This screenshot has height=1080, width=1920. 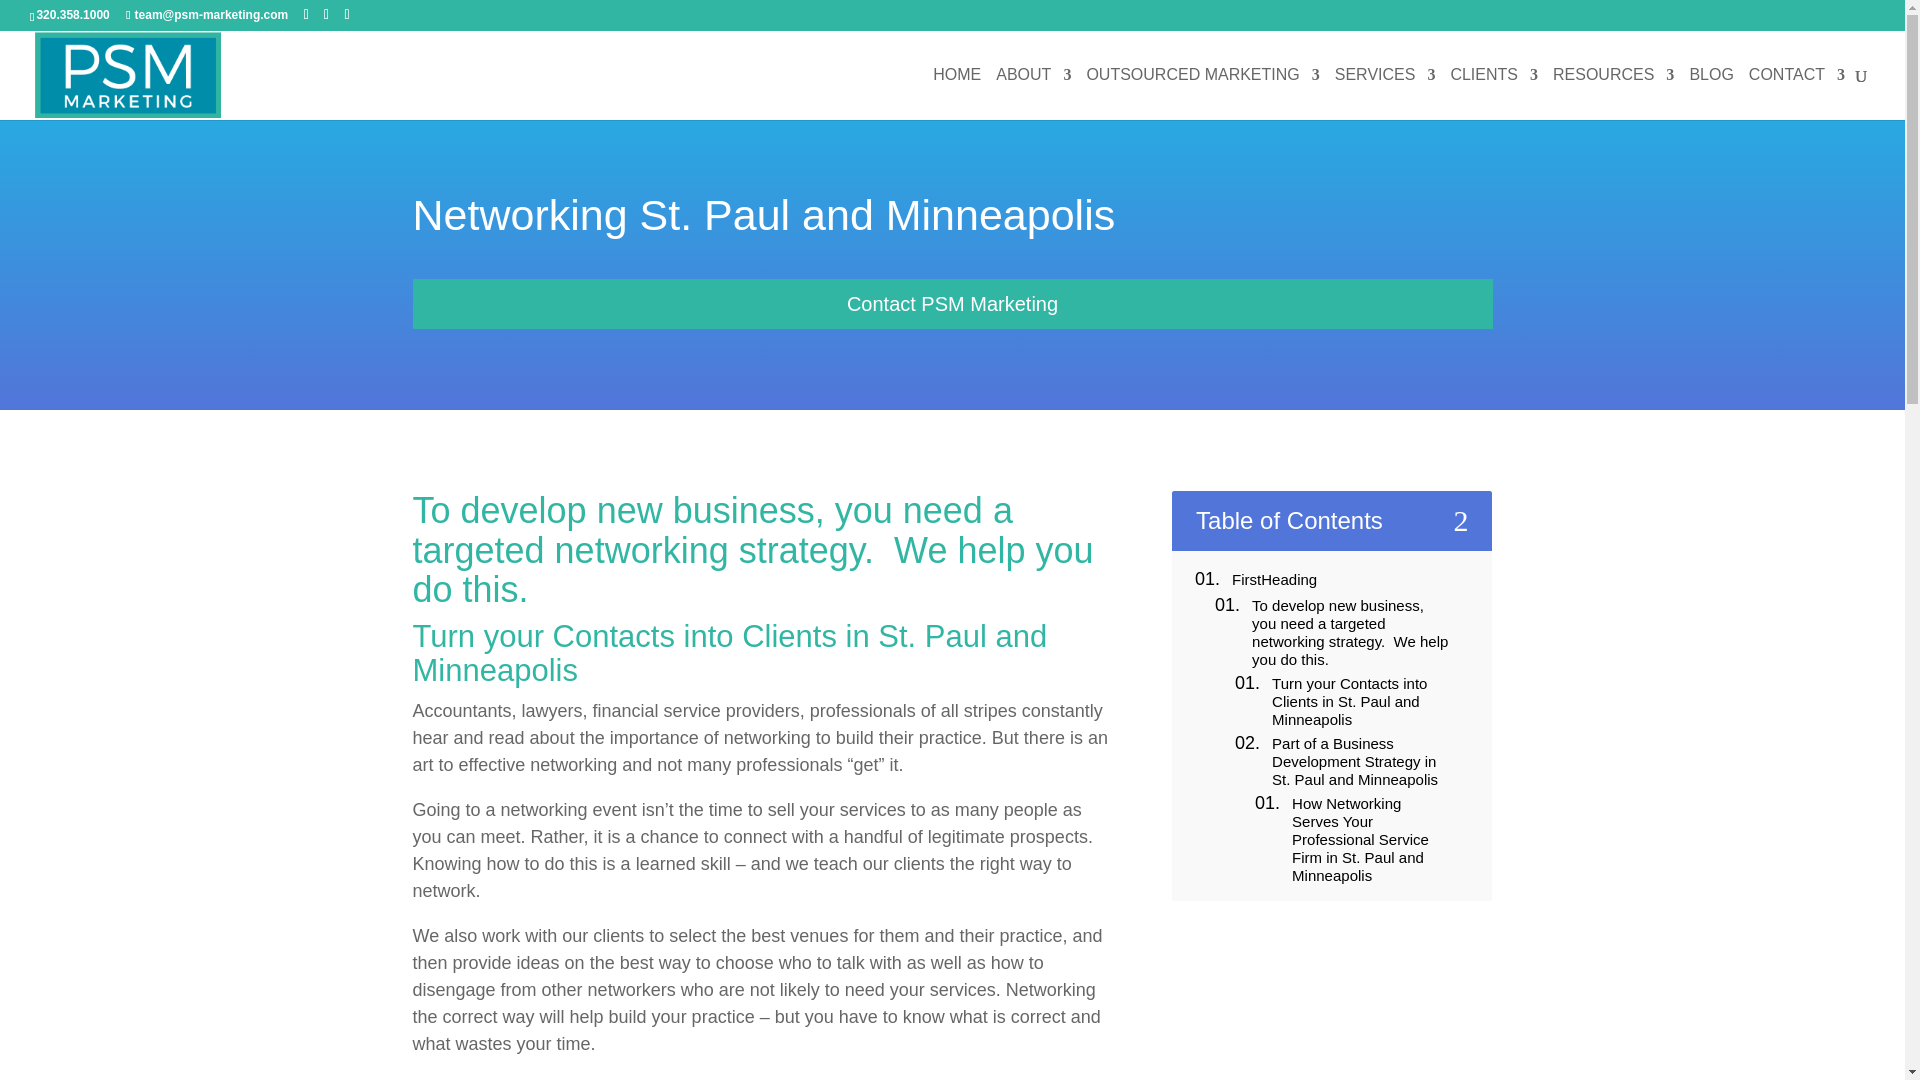 What do you see at coordinates (957, 94) in the screenshot?
I see `HOME` at bounding box center [957, 94].